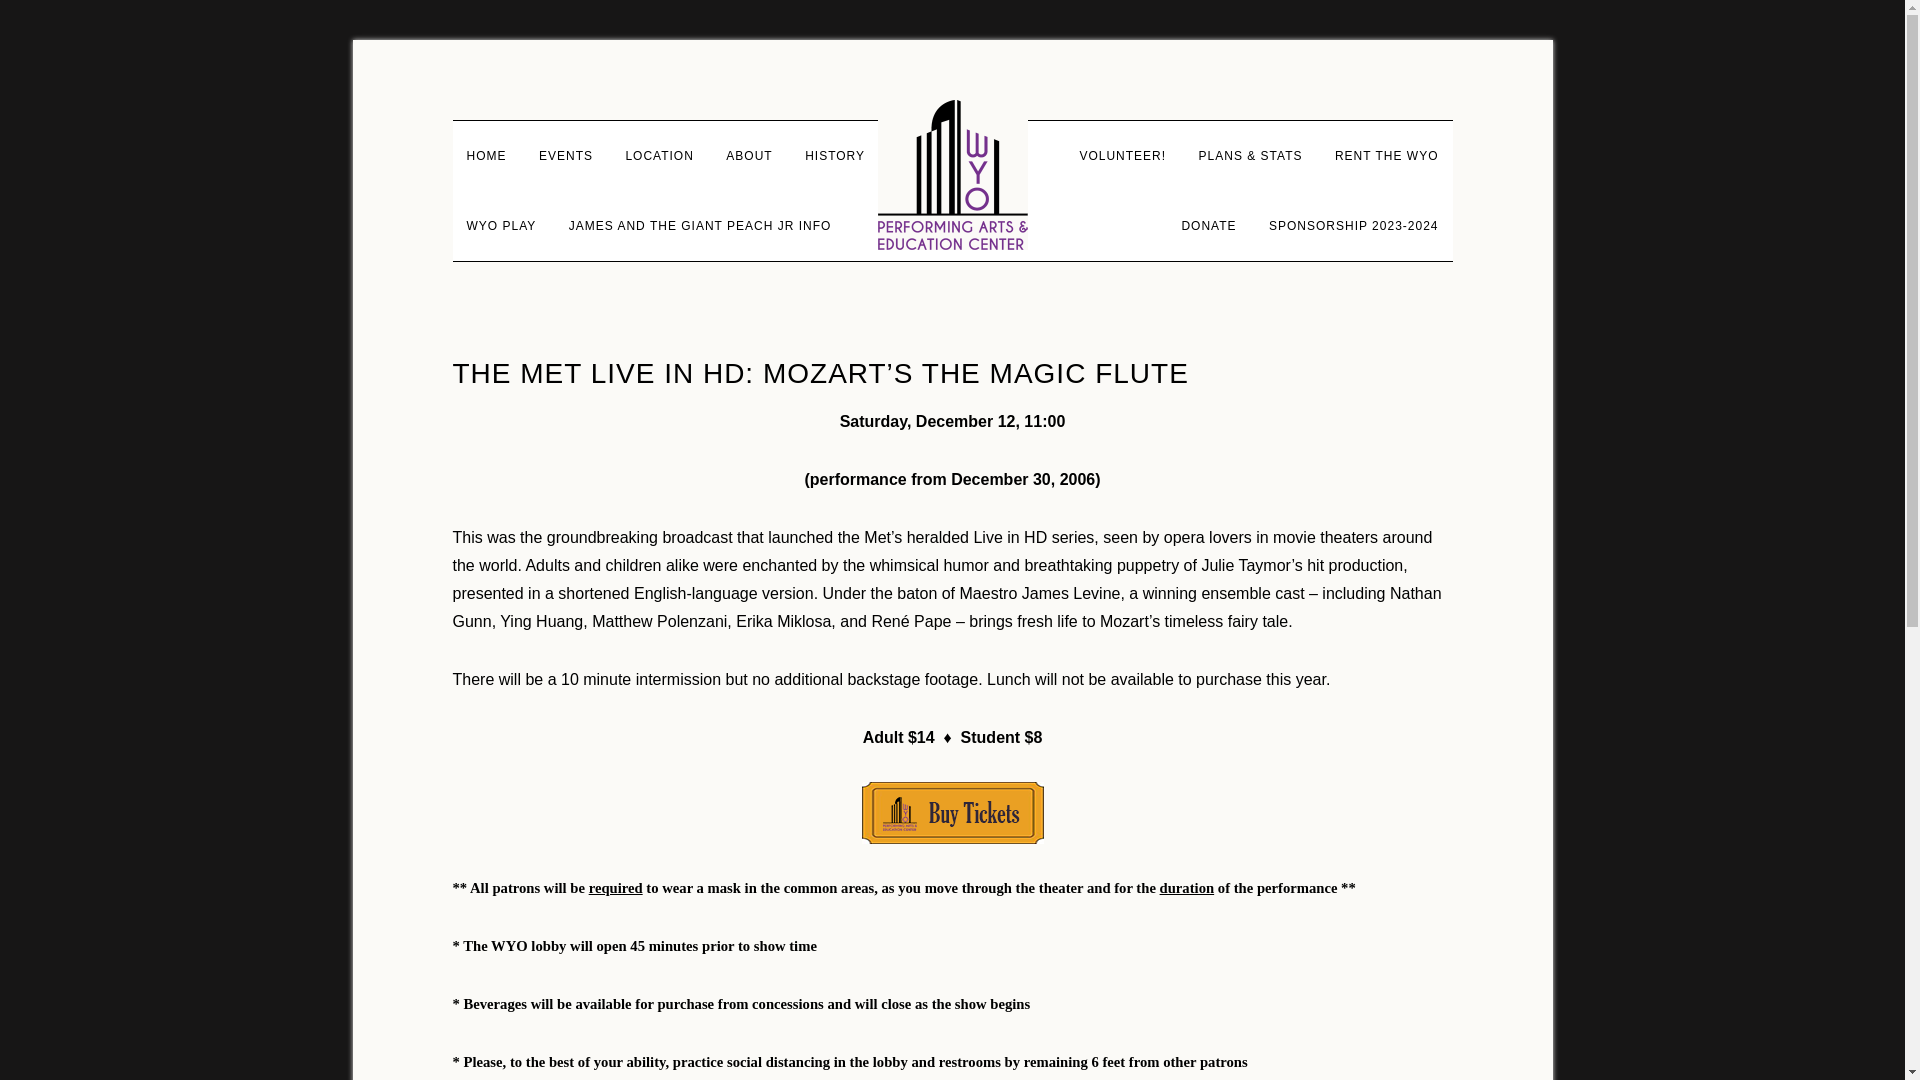  Describe the element at coordinates (748, 156) in the screenshot. I see `ABOUT` at that location.